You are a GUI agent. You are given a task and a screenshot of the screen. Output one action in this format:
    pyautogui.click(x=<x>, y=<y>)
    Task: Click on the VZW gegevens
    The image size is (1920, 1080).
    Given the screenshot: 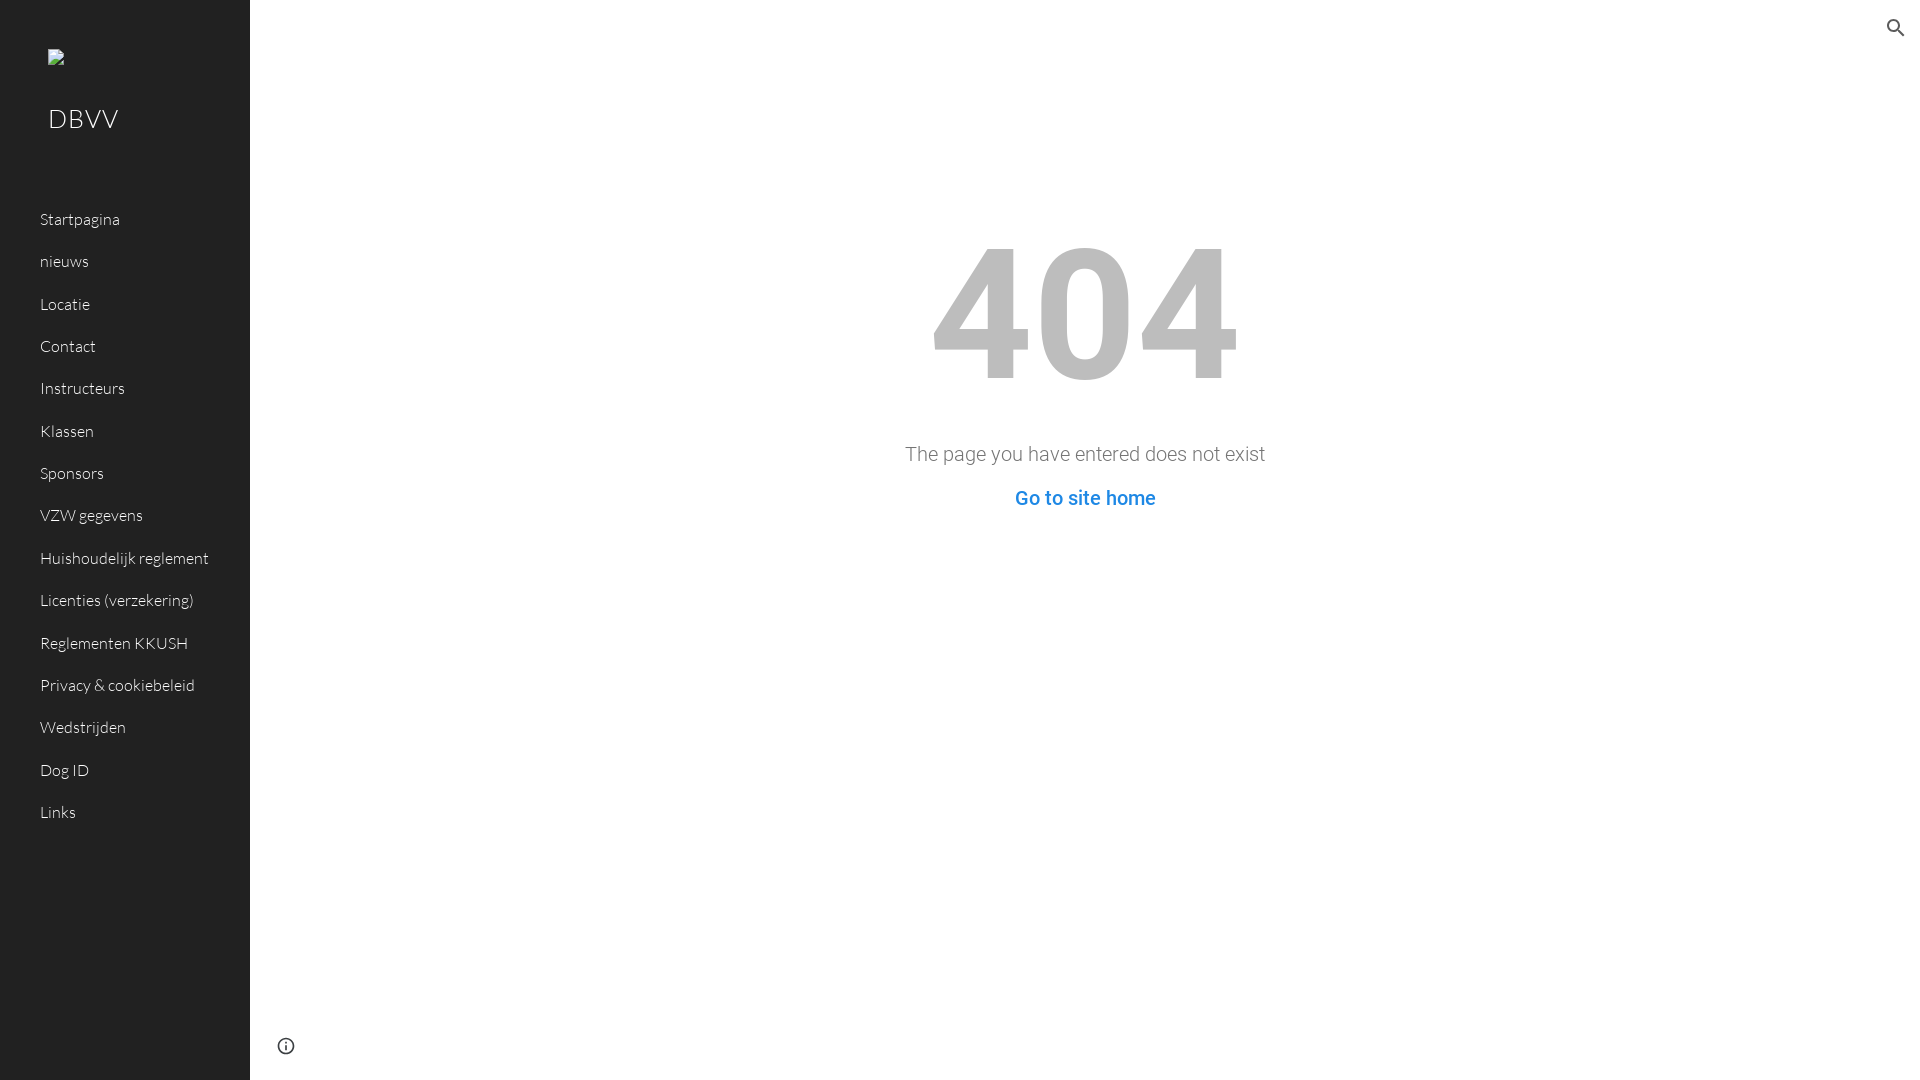 What is the action you would take?
    pyautogui.click(x=137, y=516)
    